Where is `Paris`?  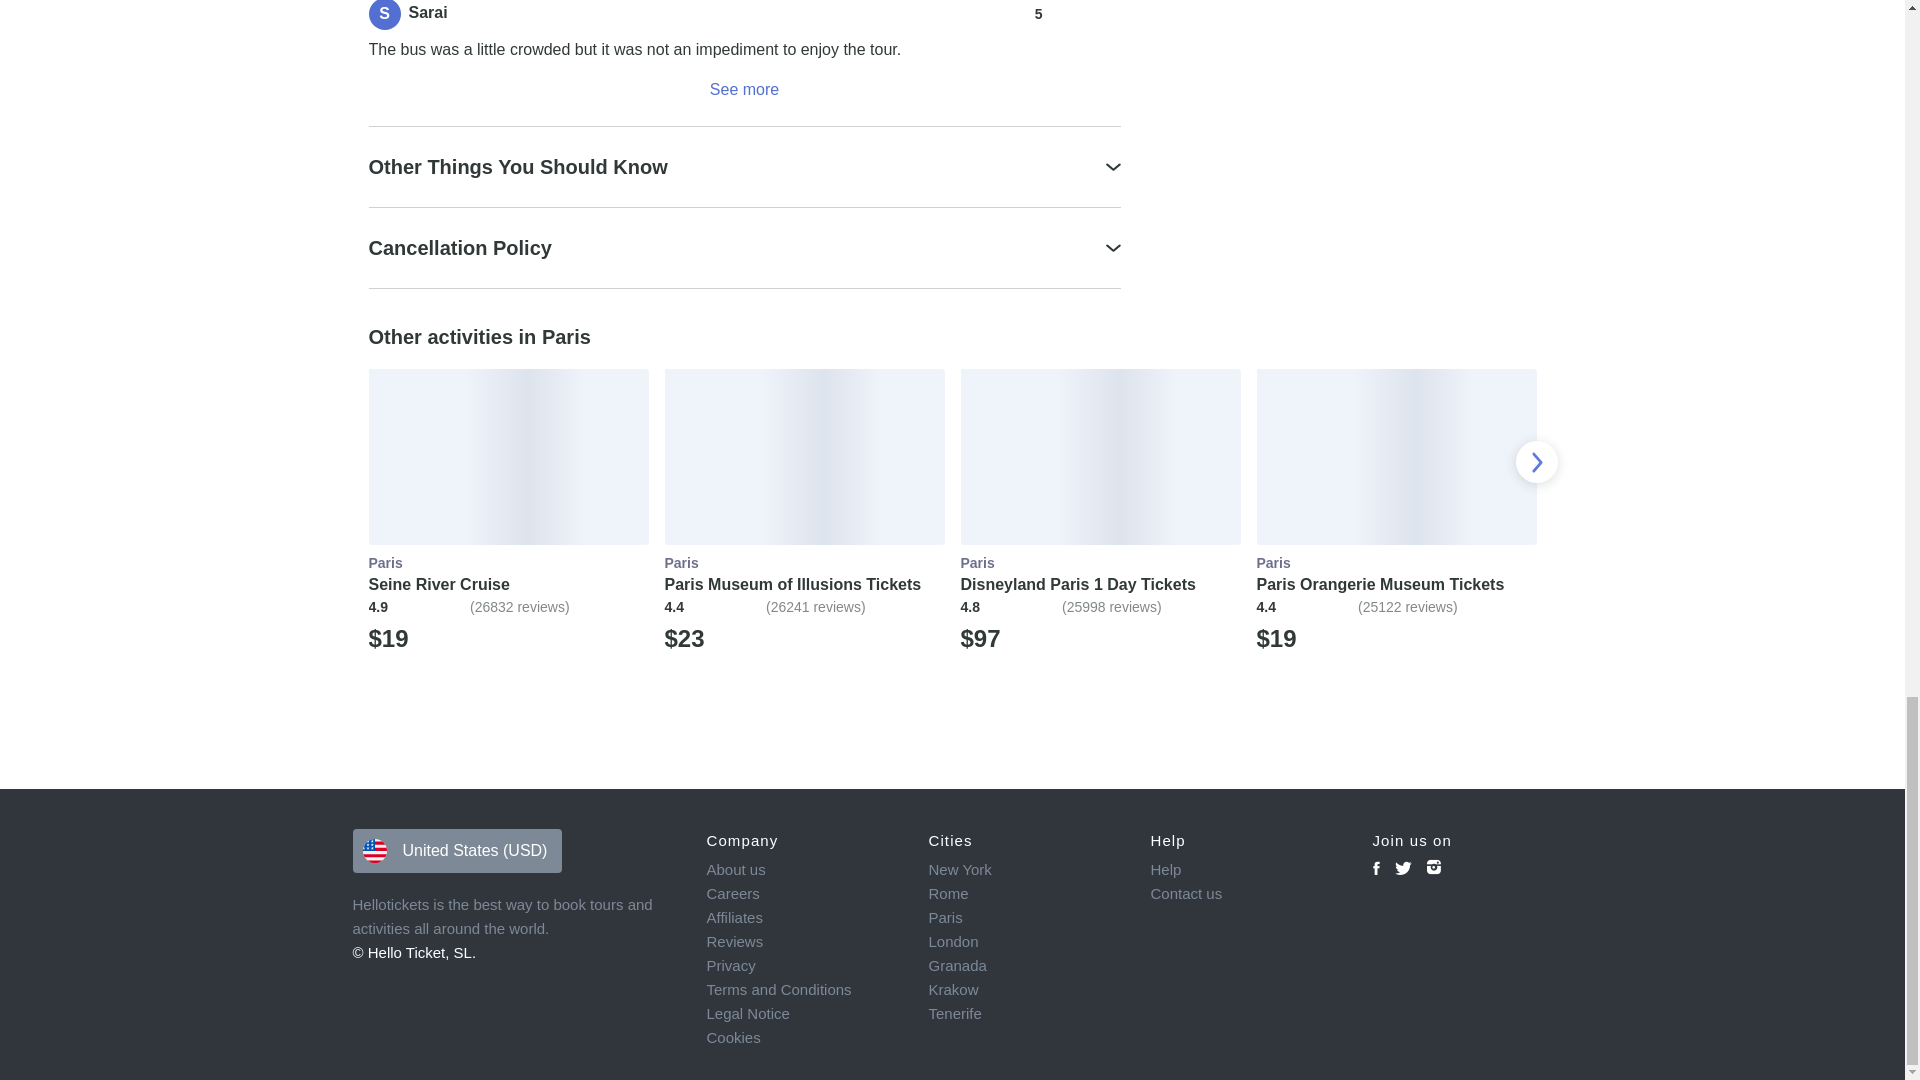 Paris is located at coordinates (1024, 918).